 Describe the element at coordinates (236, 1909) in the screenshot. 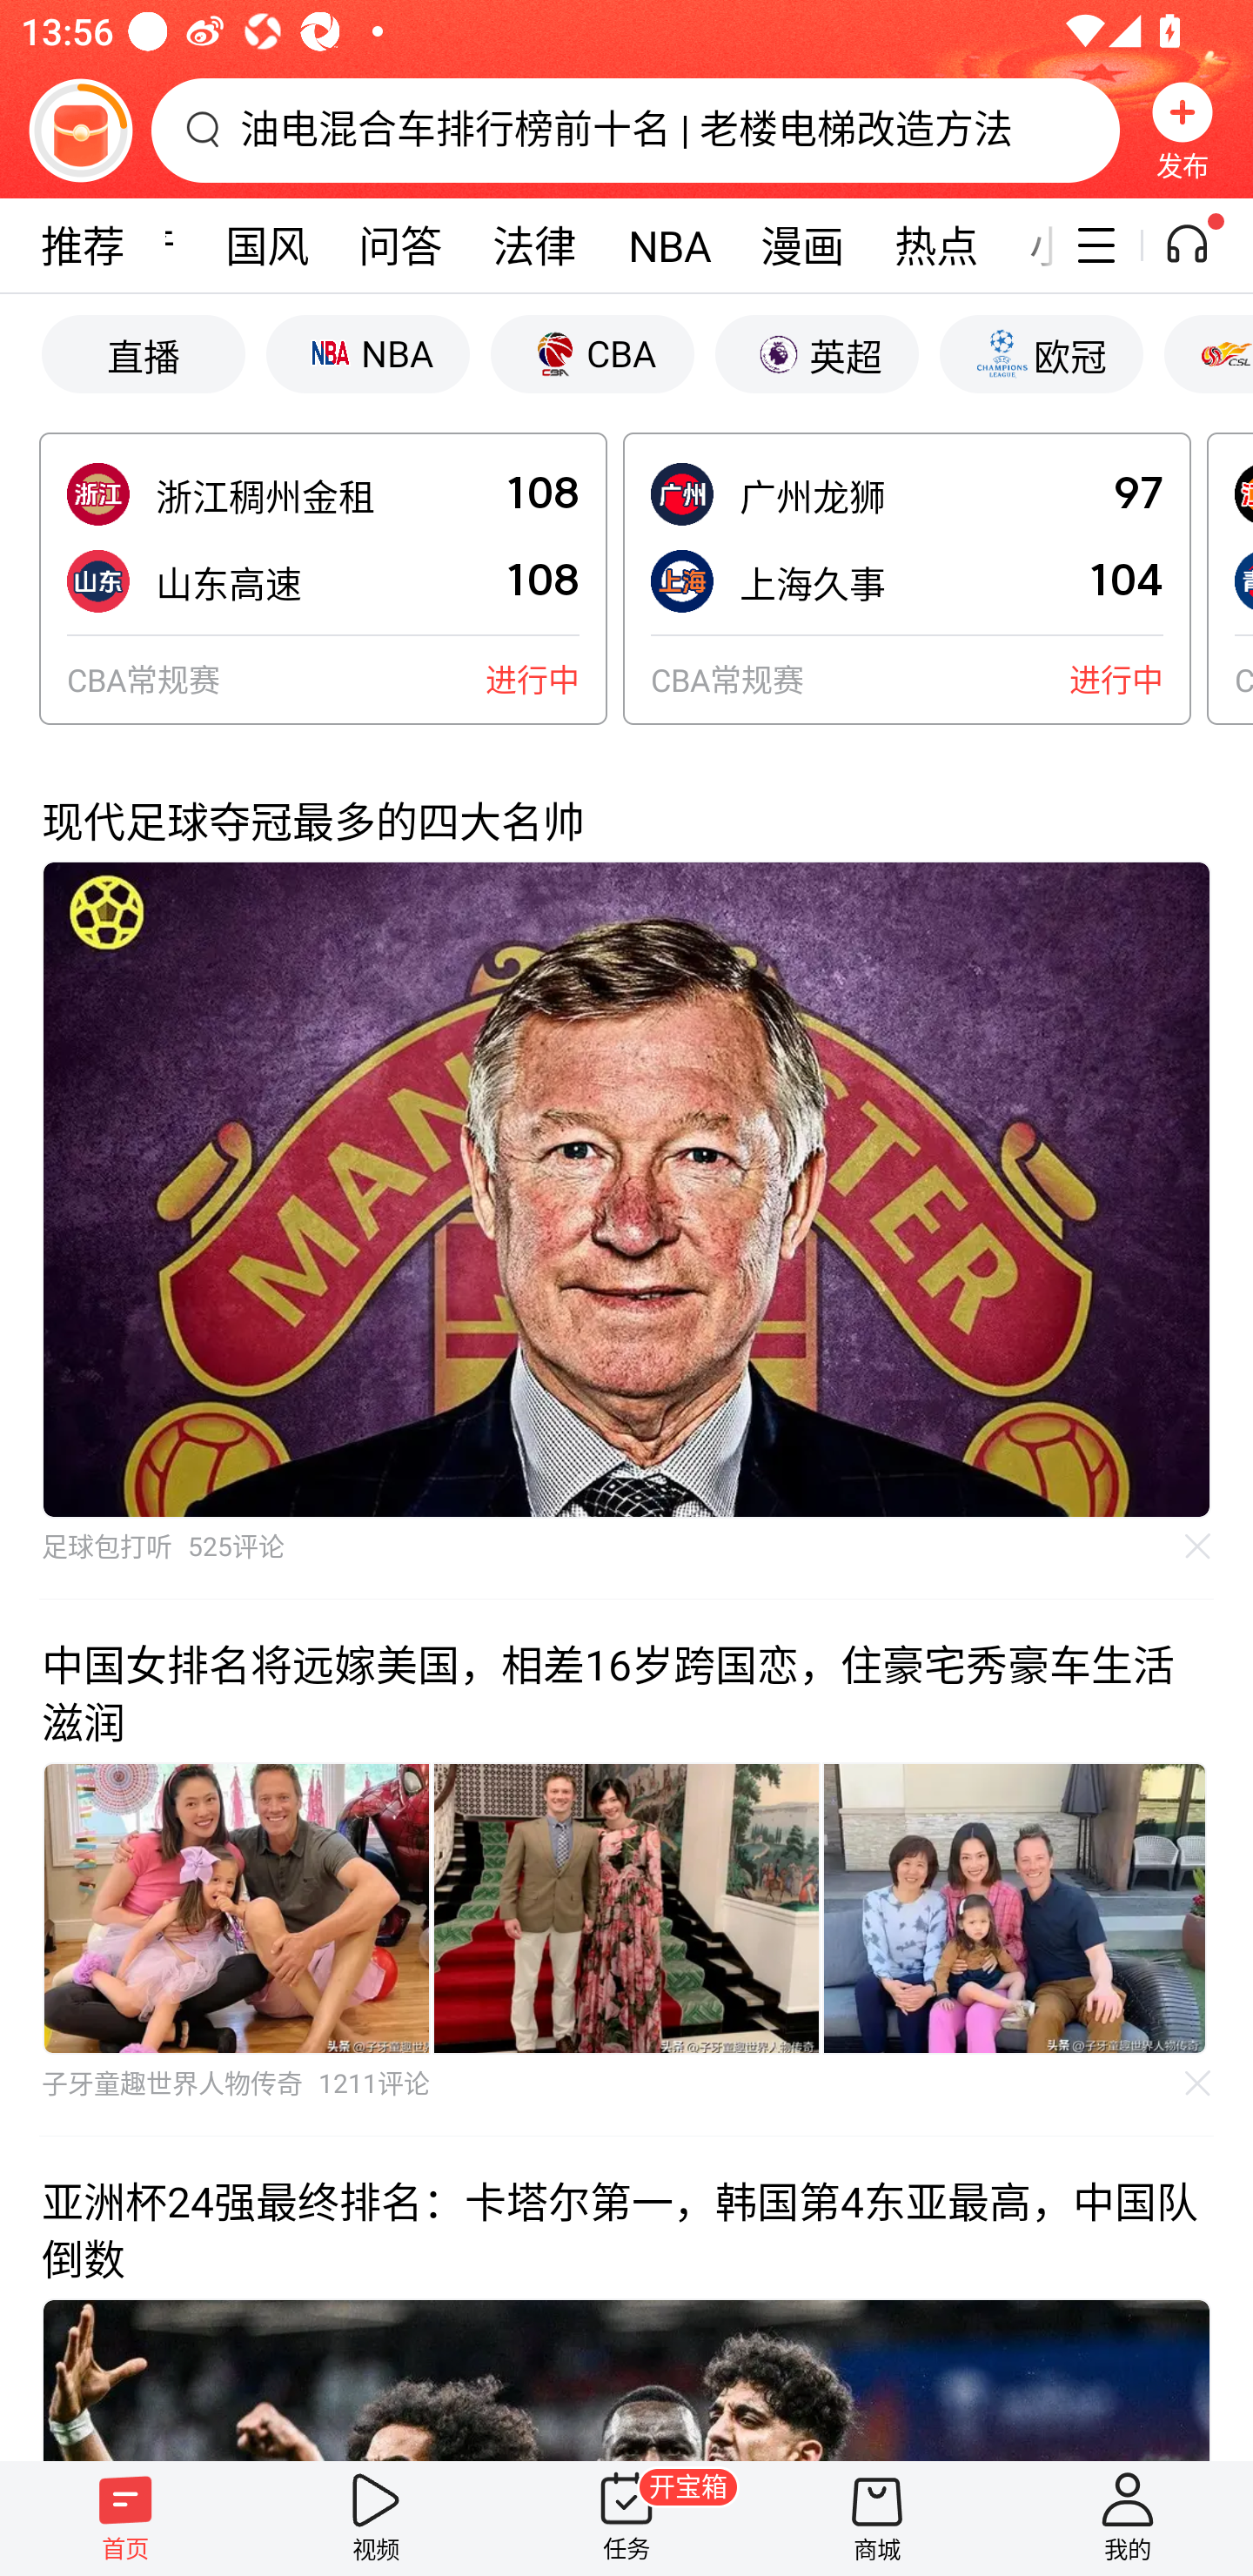

I see `内容图片` at that location.